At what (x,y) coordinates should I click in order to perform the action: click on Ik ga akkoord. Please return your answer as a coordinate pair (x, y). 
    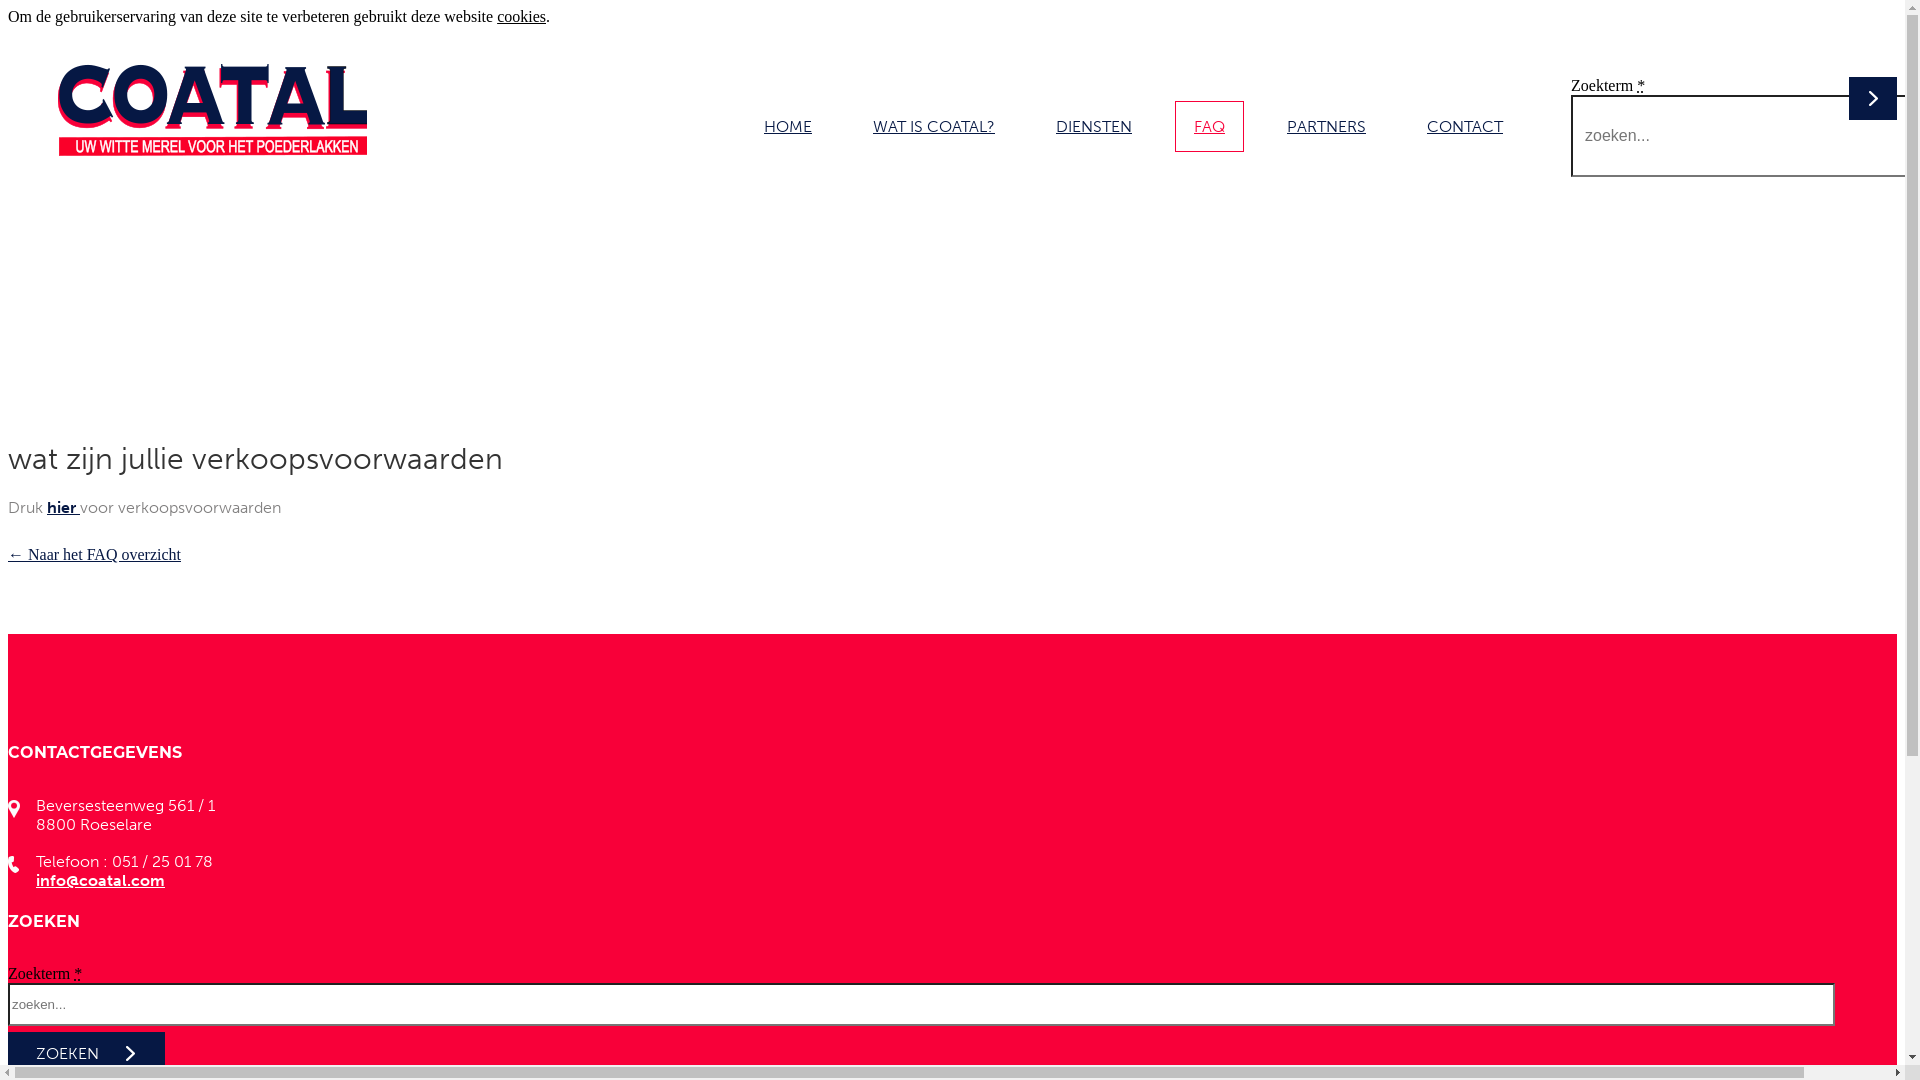
    Looking at the image, I should click on (598, 16).